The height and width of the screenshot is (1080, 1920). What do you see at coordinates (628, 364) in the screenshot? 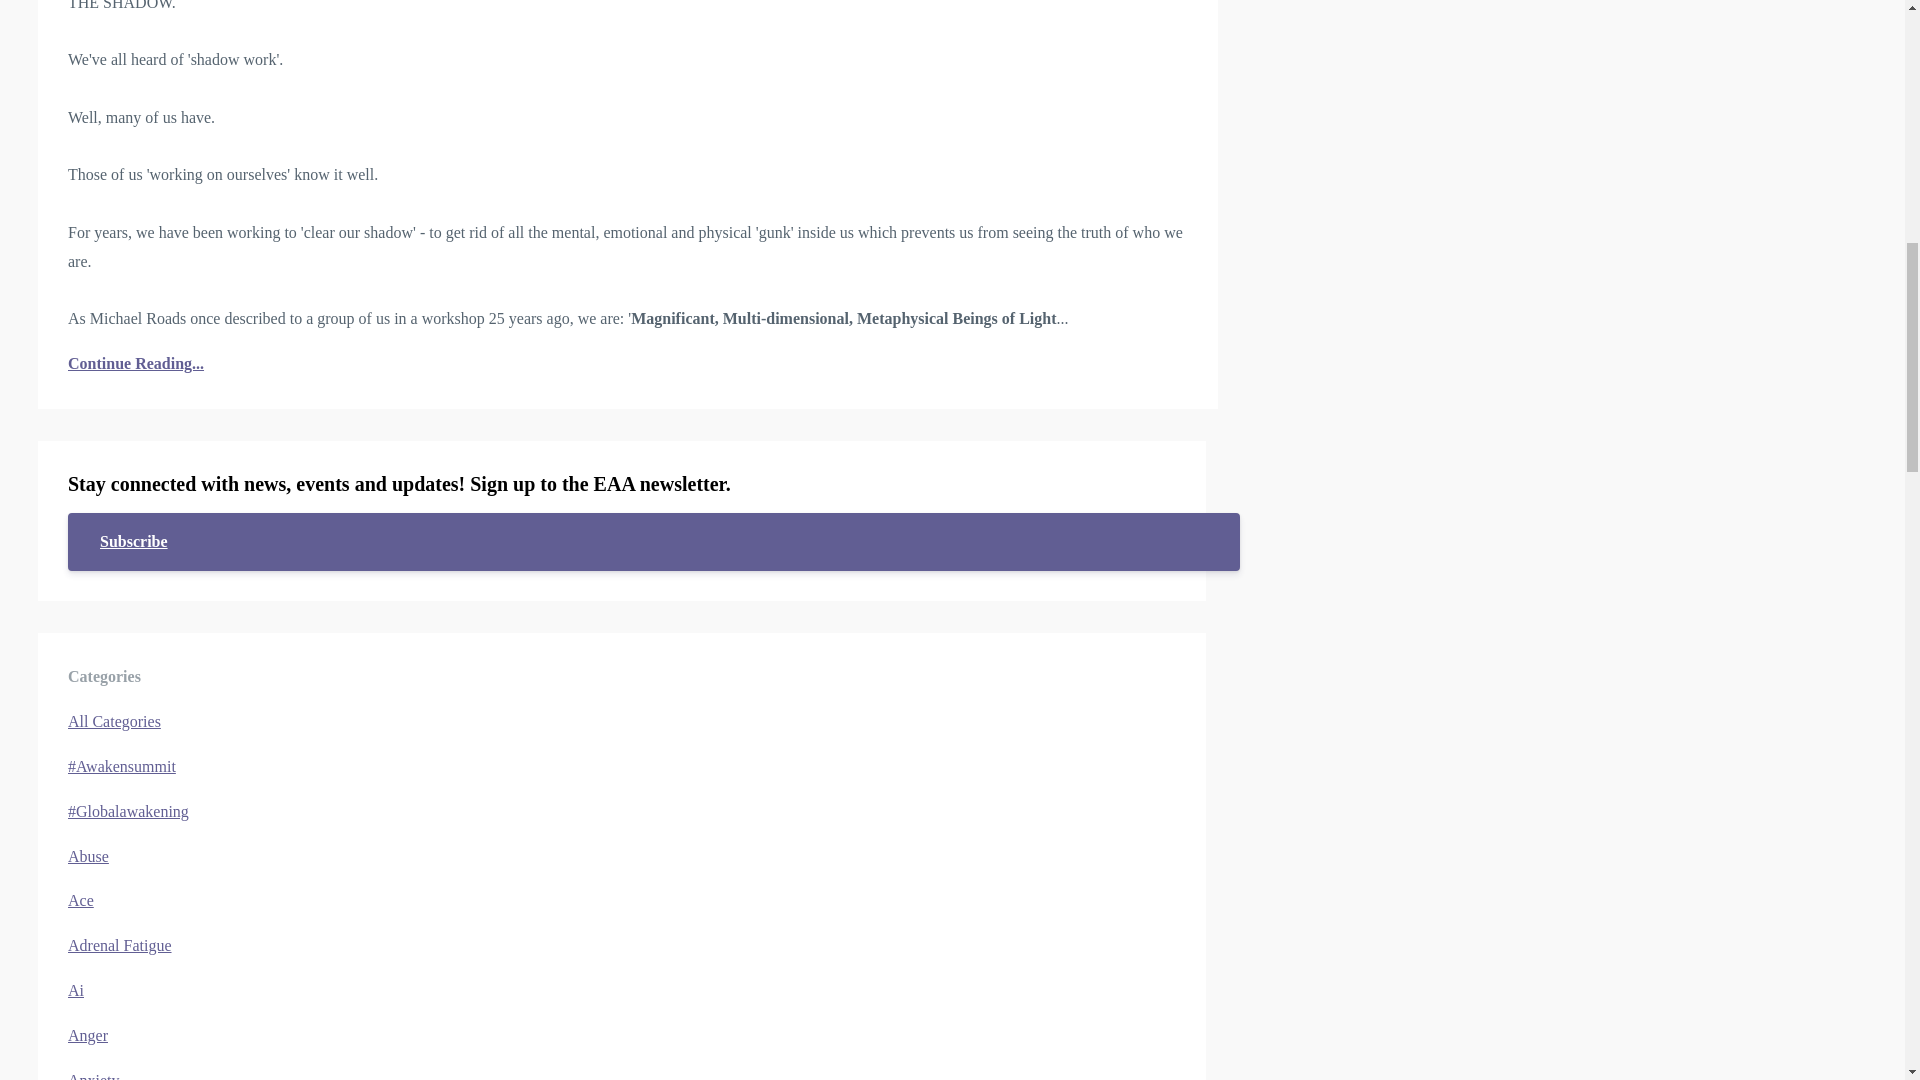
I see `Continue Reading...` at bounding box center [628, 364].